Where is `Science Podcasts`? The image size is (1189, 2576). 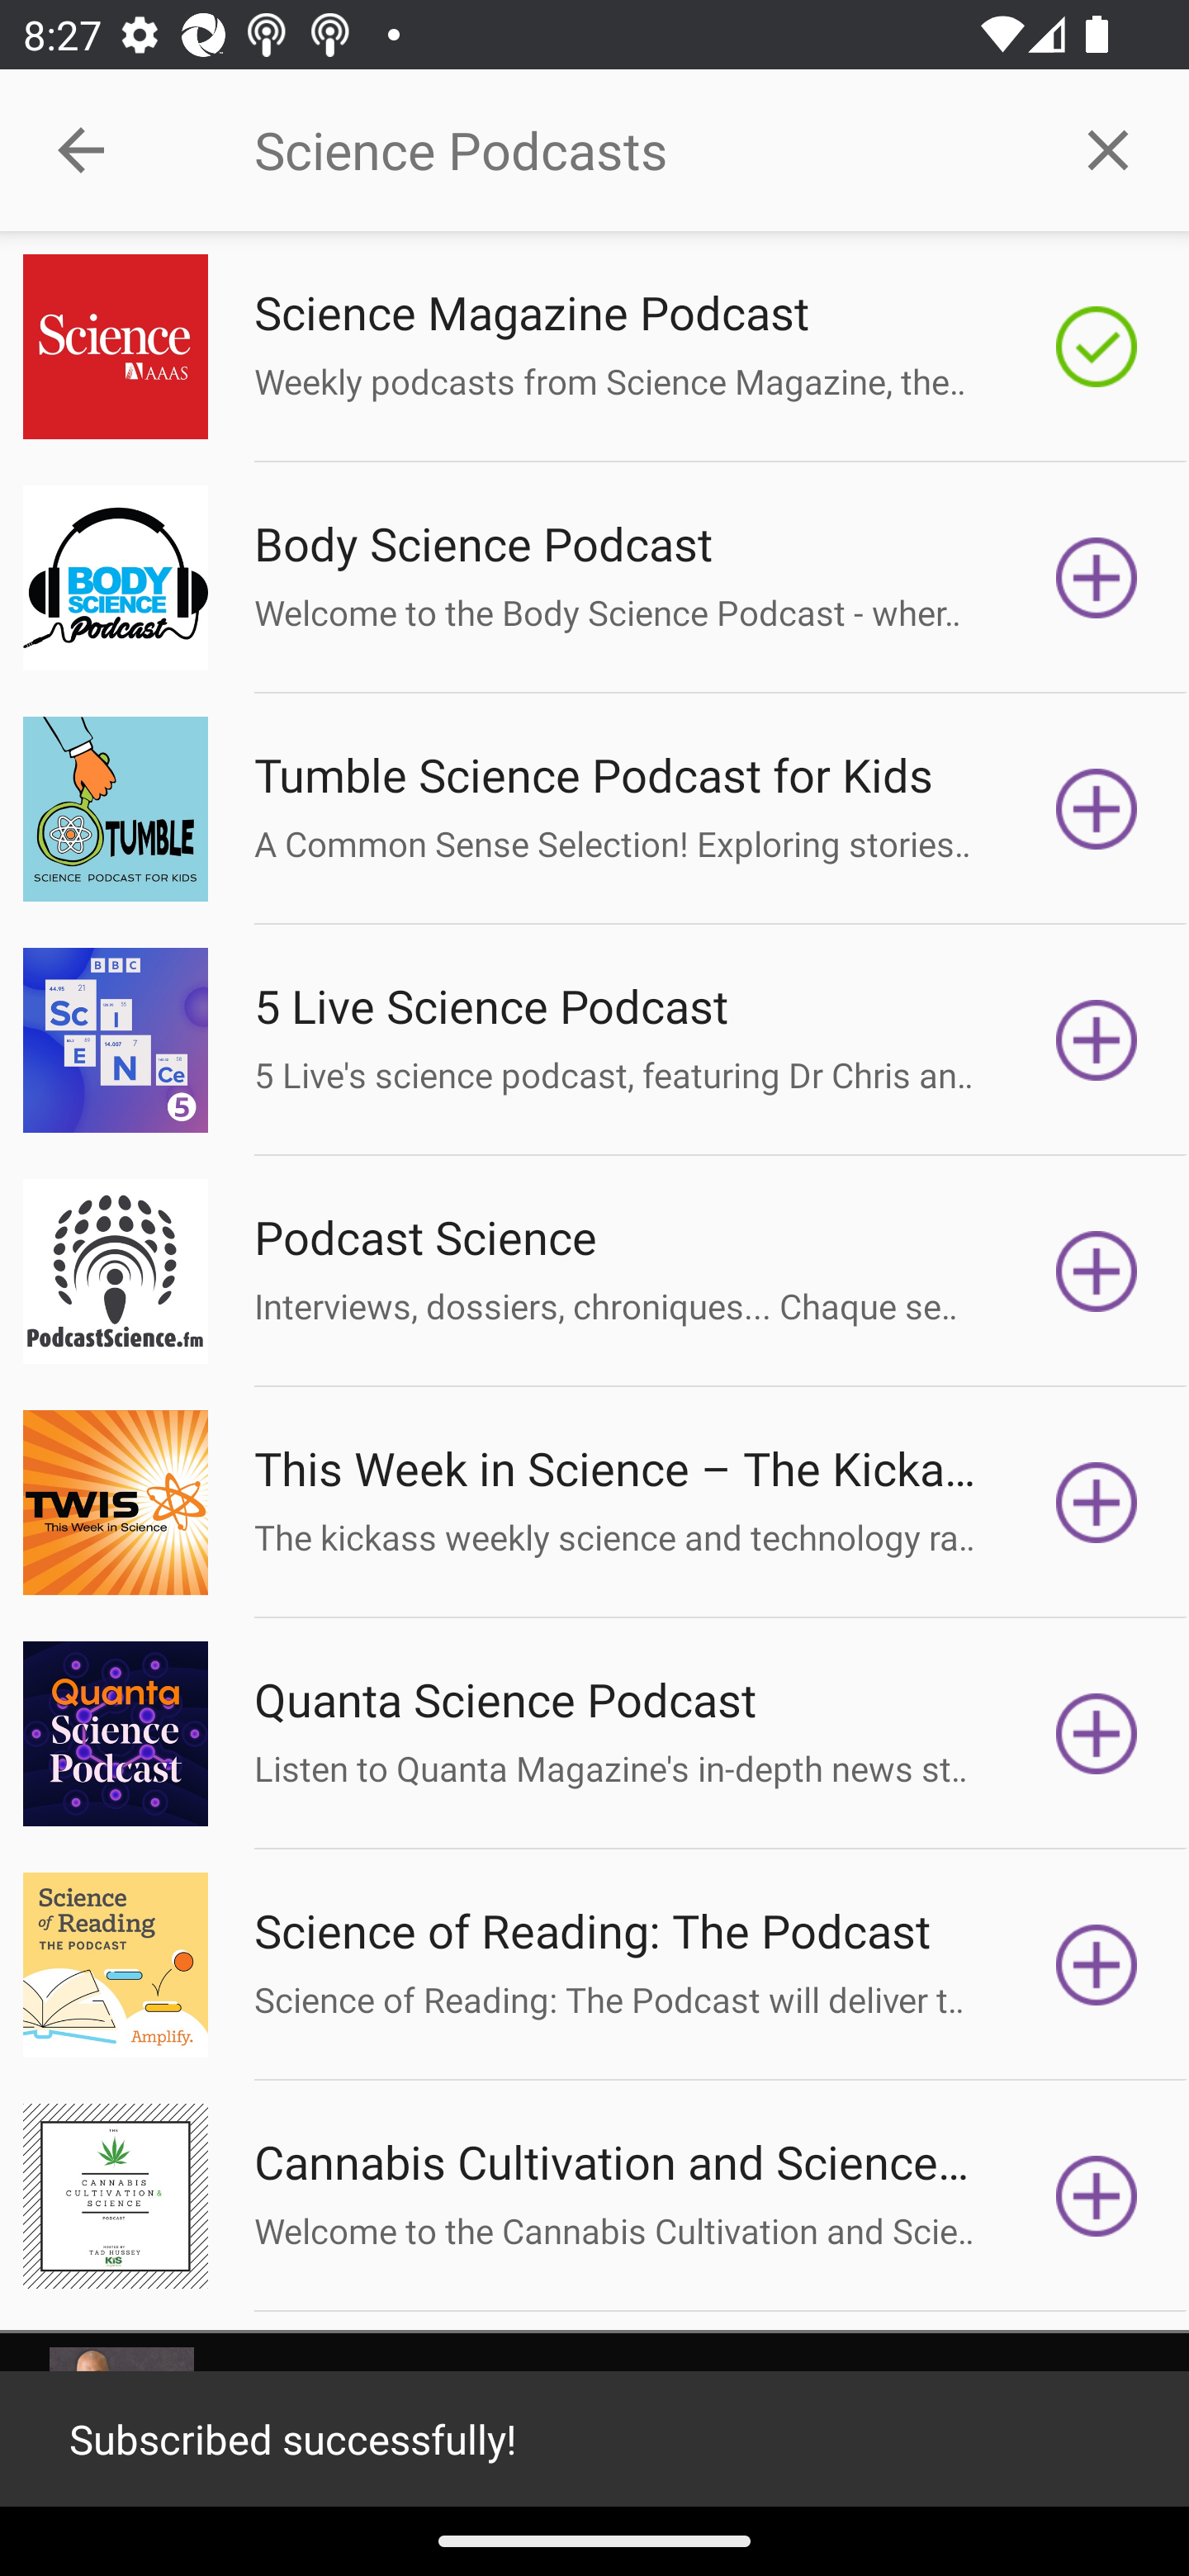
Science Podcasts is located at coordinates (640, 150).